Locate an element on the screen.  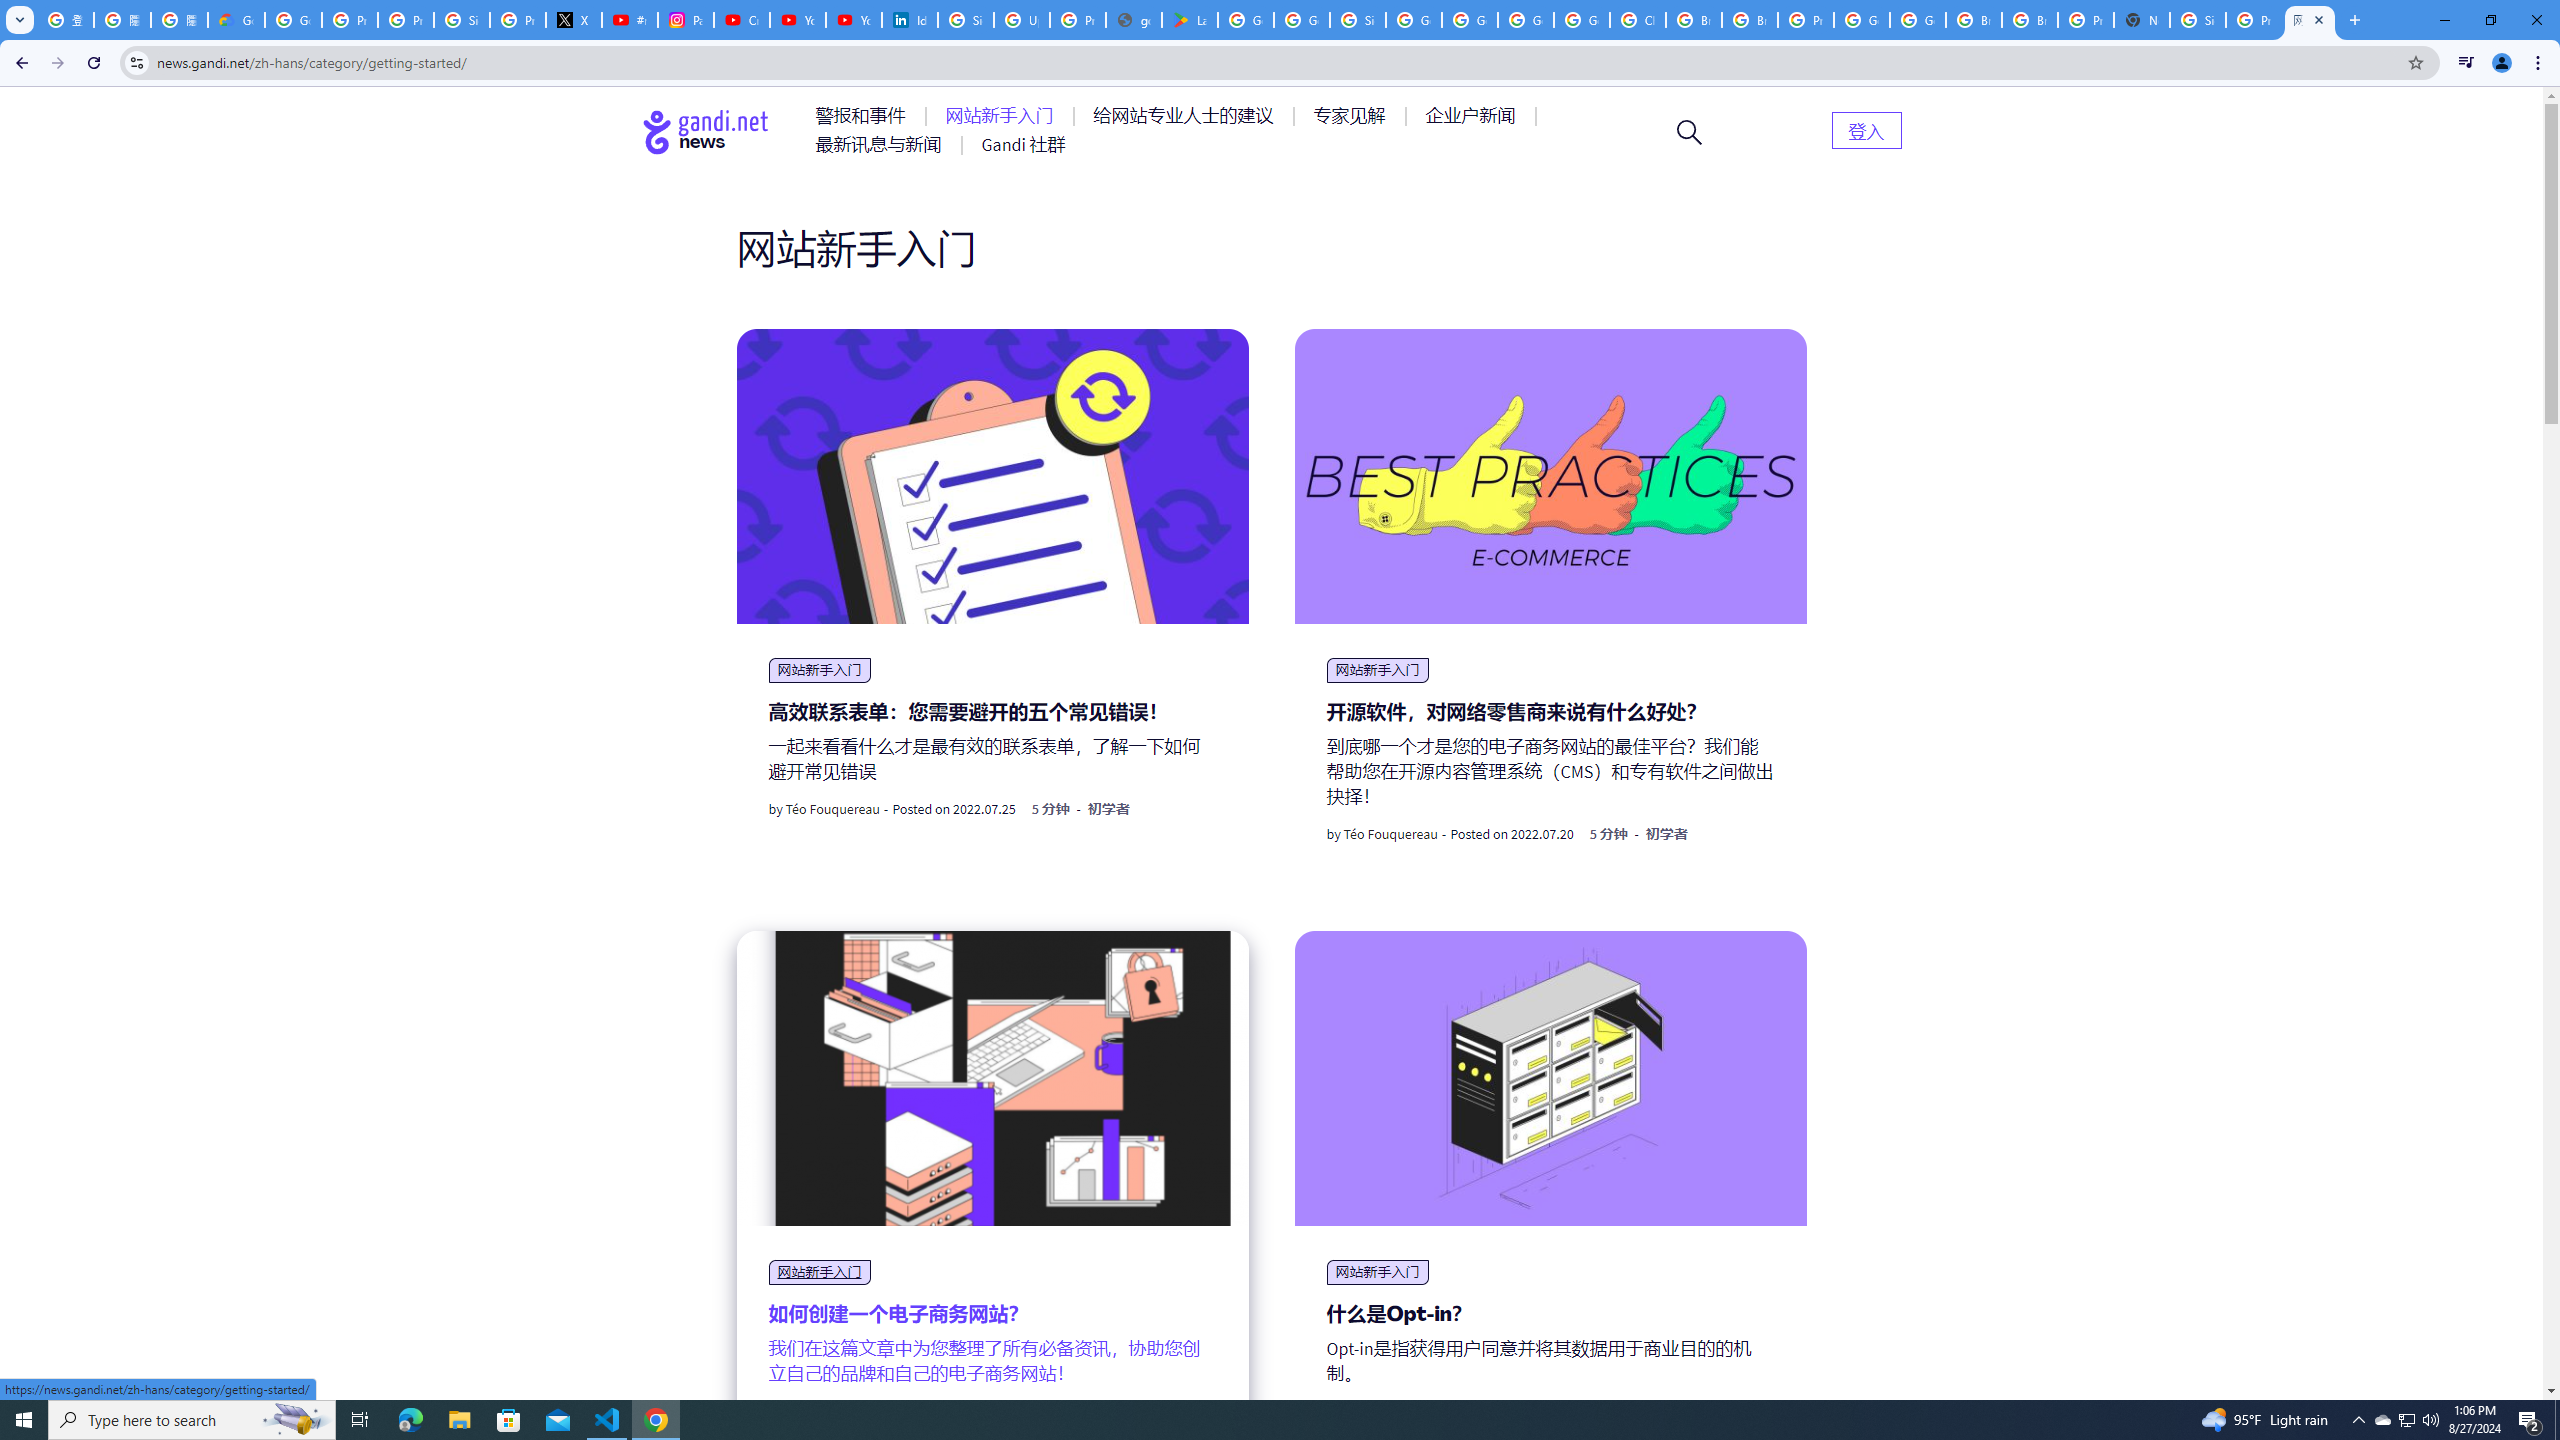
Google Cloud Privacy Notice is located at coordinates (236, 20).